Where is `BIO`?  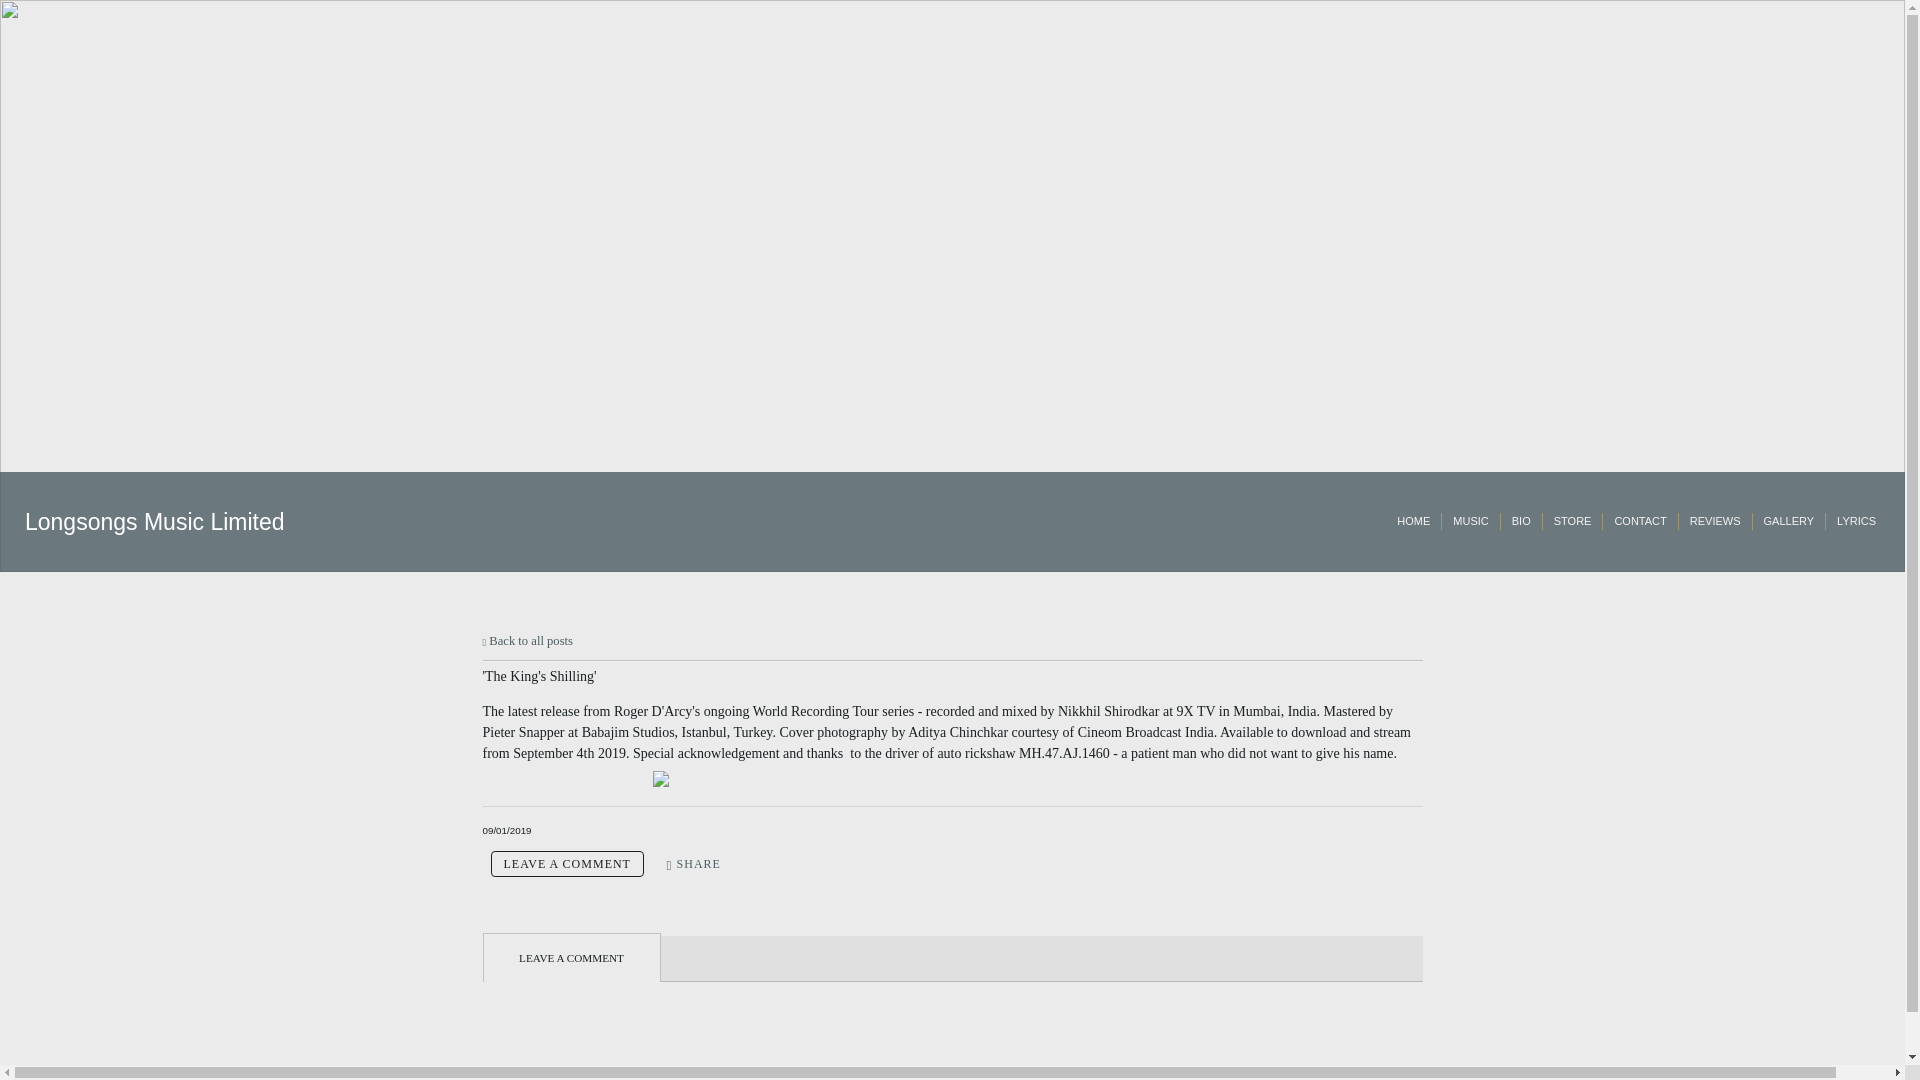 BIO is located at coordinates (1521, 522).